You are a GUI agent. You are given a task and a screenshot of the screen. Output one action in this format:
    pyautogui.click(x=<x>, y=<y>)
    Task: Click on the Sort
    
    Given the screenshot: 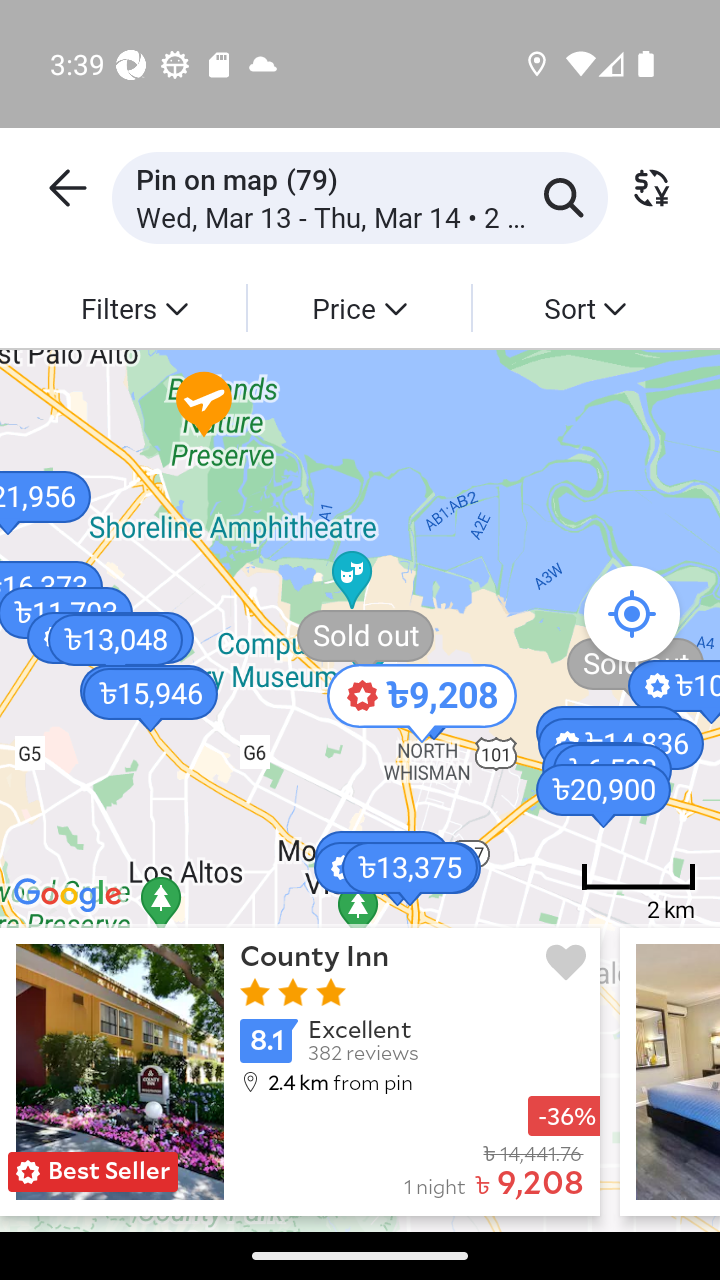 What is the action you would take?
    pyautogui.click(x=584, y=307)
    